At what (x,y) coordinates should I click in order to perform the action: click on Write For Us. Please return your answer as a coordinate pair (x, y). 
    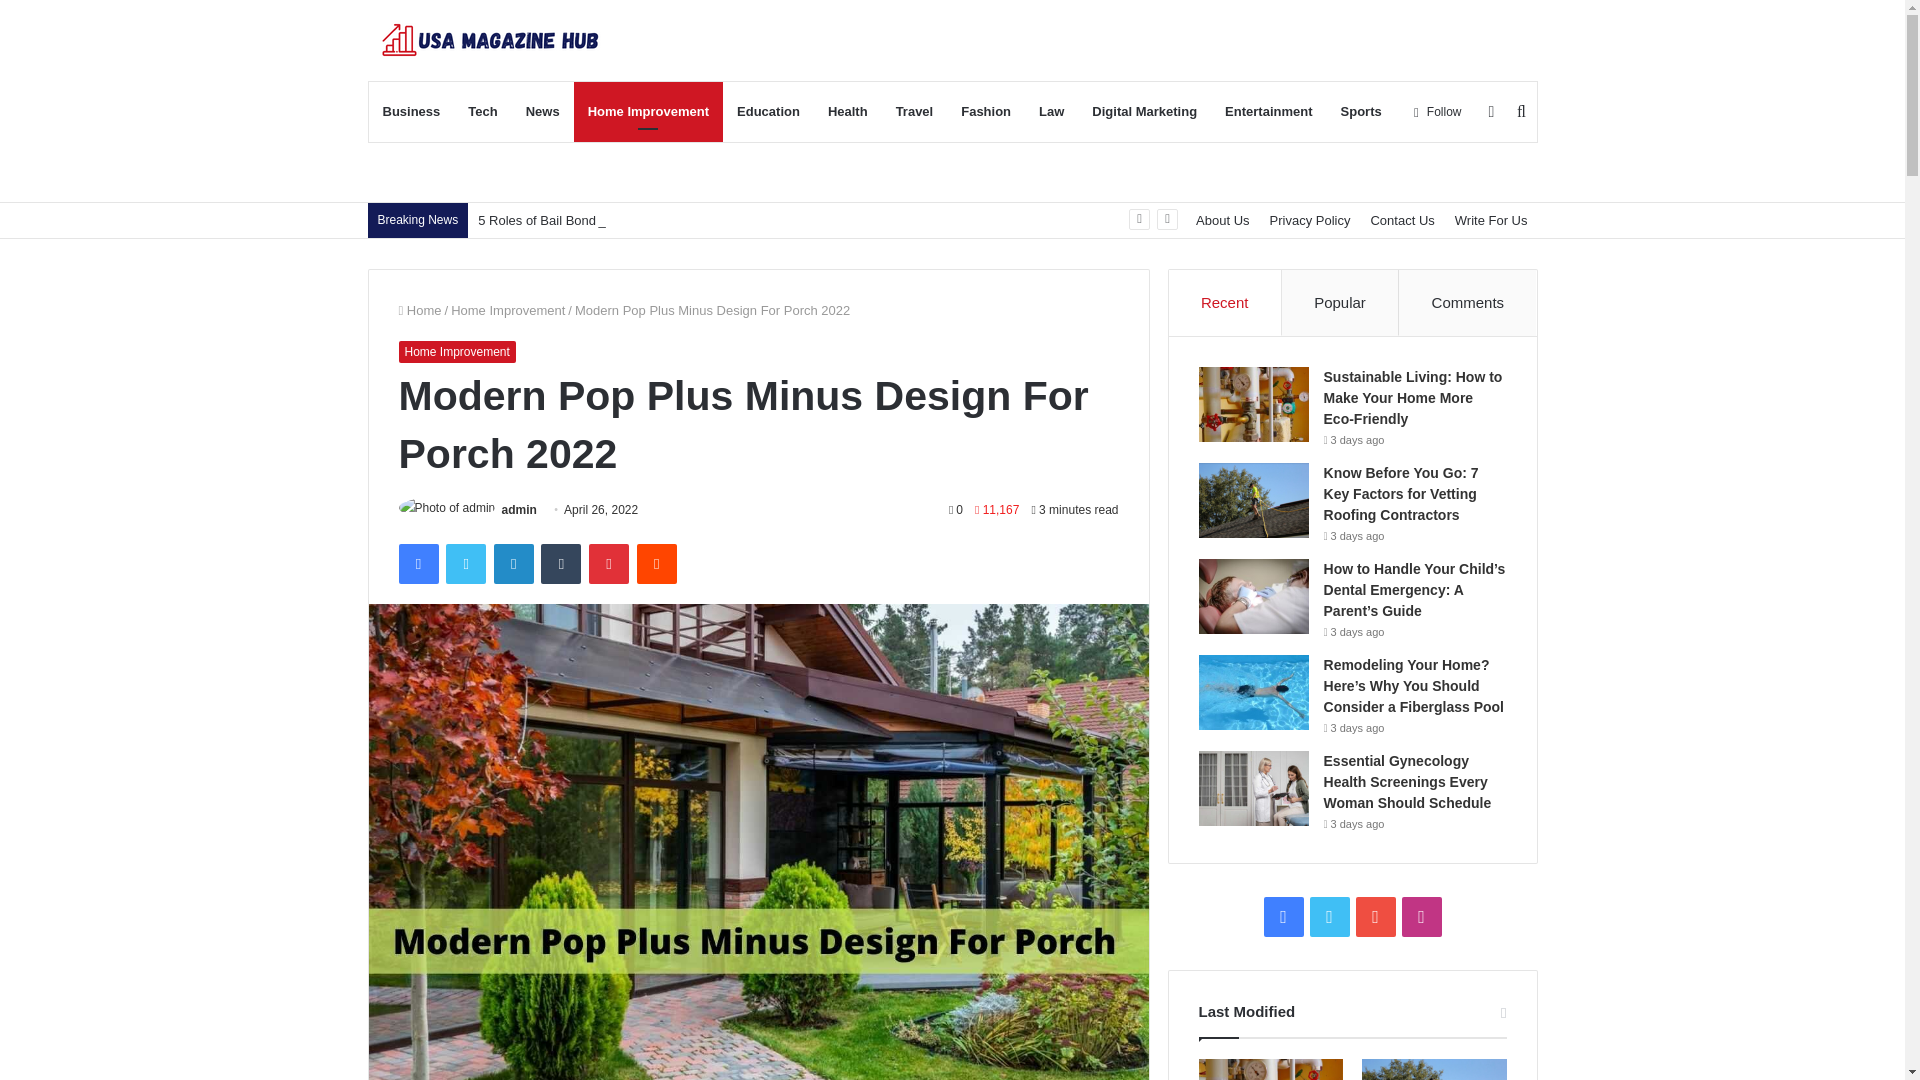
    Looking at the image, I should click on (1491, 220).